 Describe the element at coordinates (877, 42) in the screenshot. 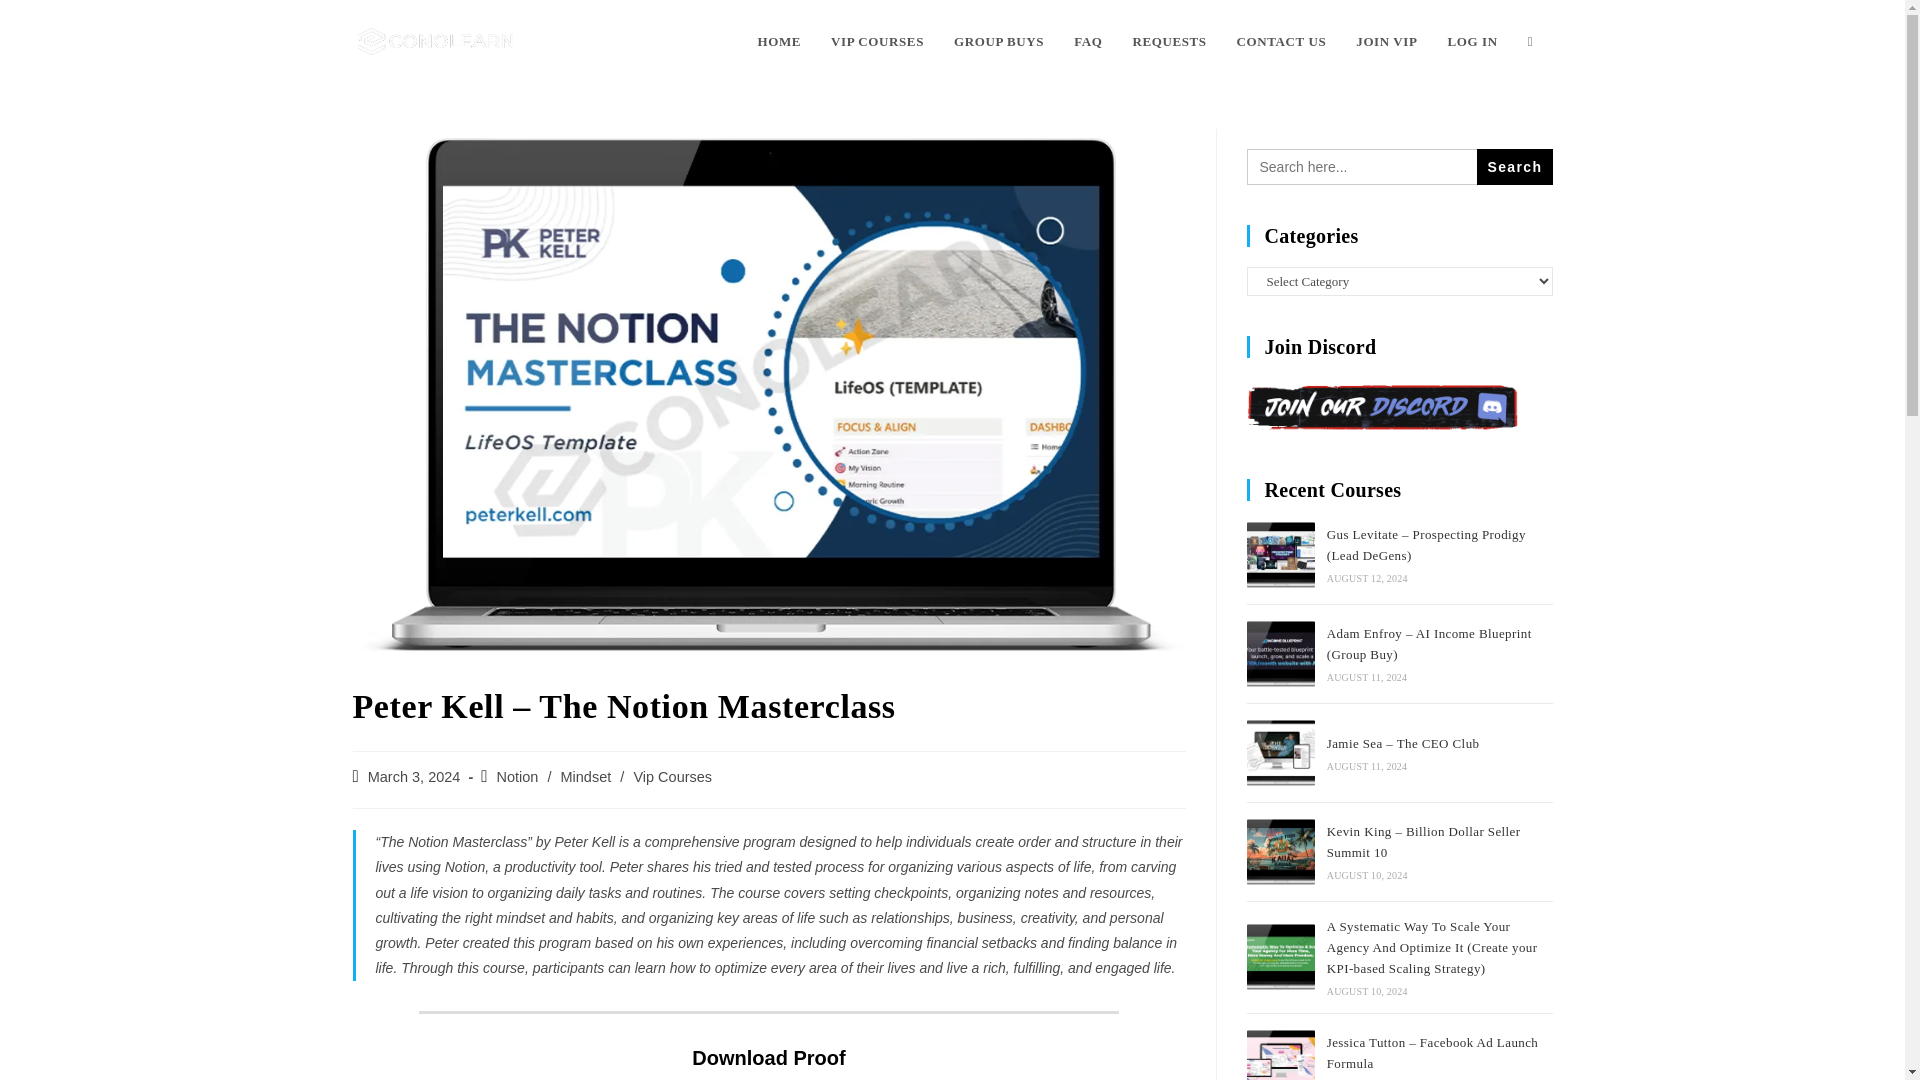

I see `VIP COURSES` at that location.